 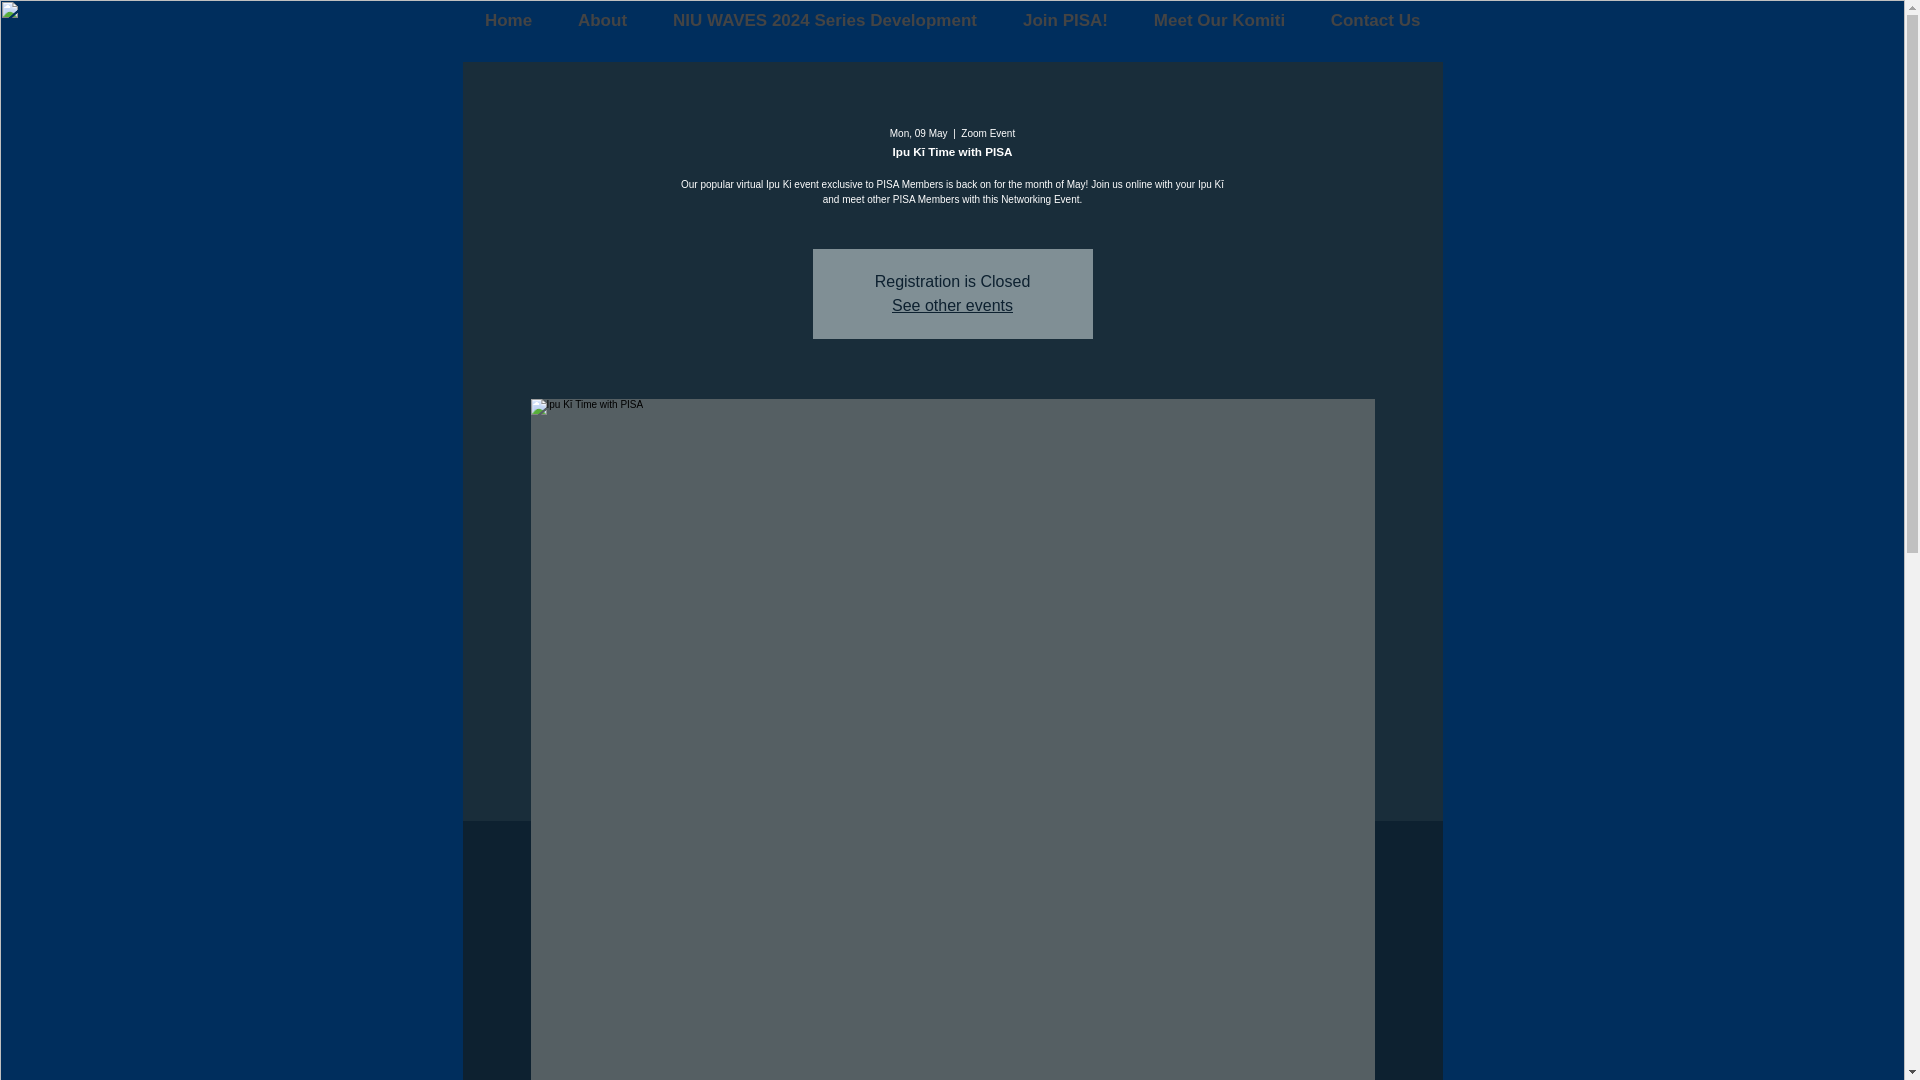 I want to click on About, so click(x=601, y=21).